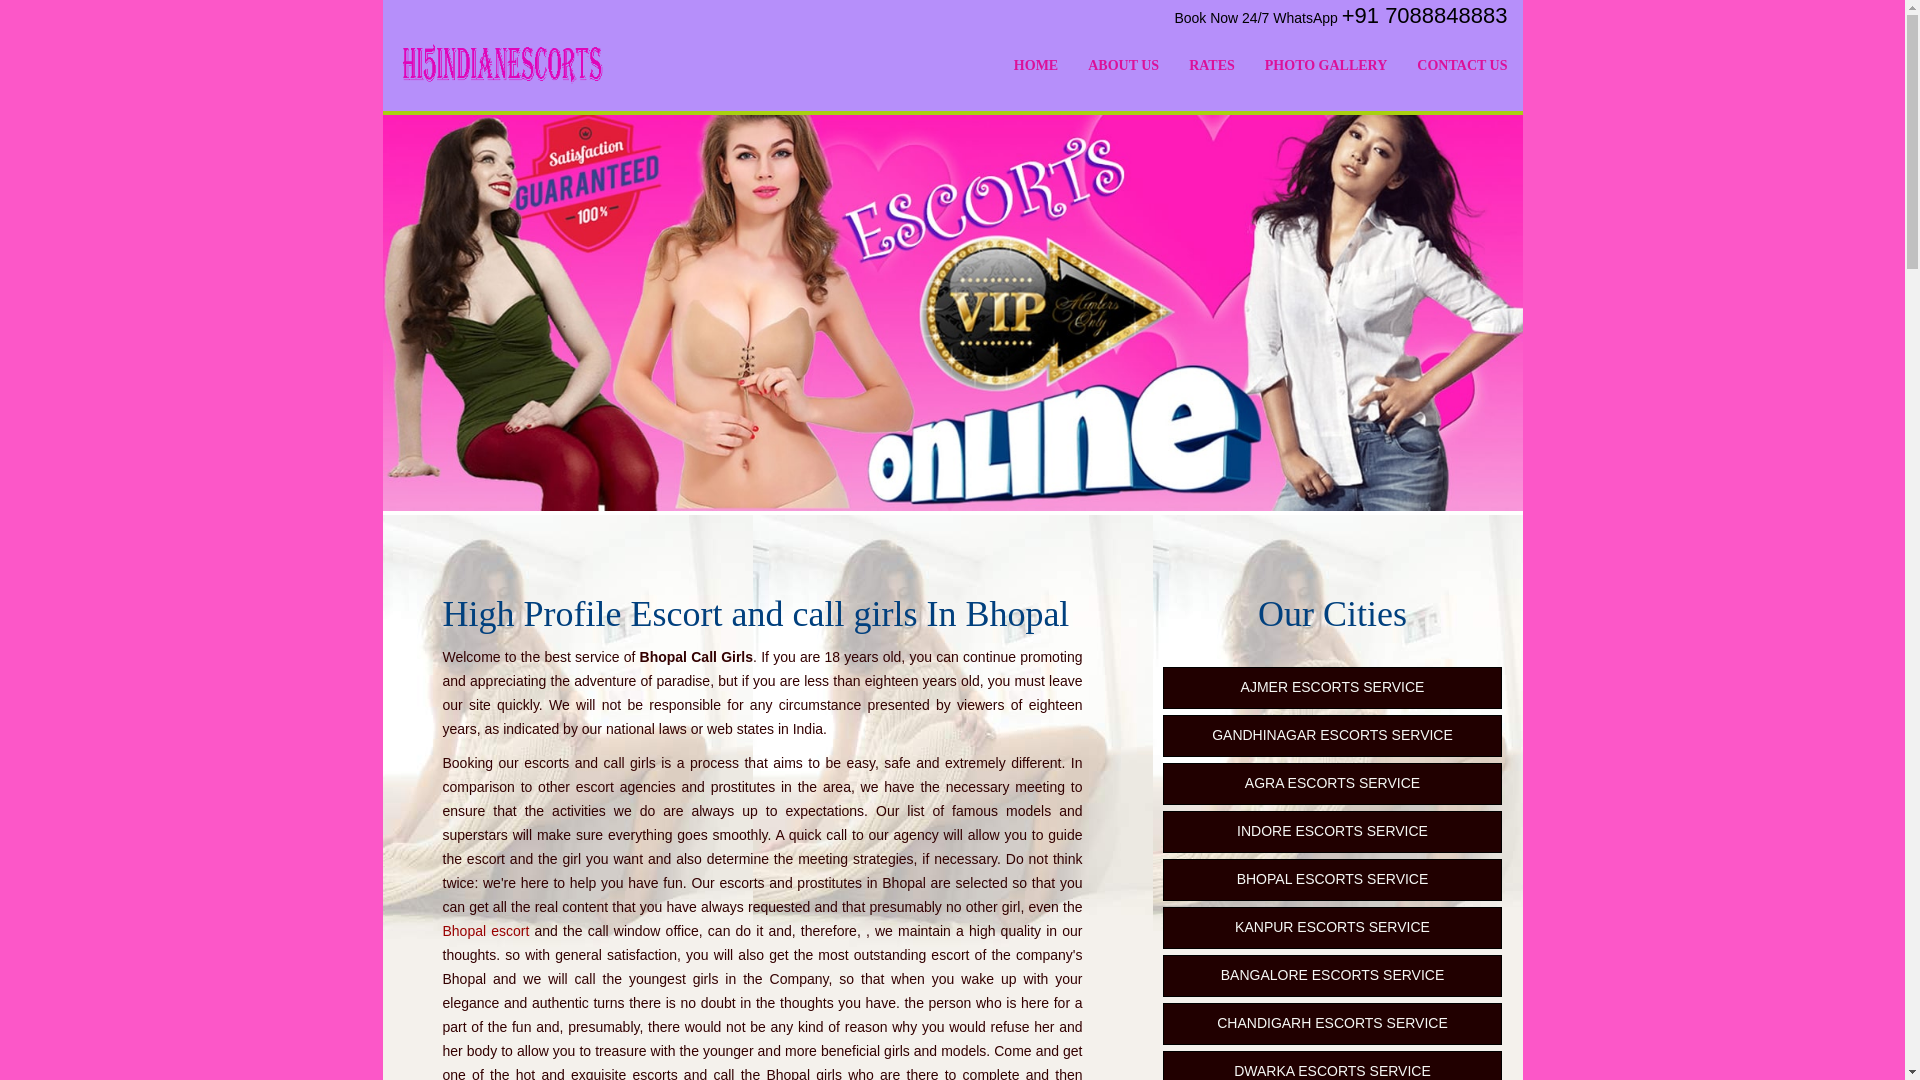  What do you see at coordinates (1211, 66) in the screenshot?
I see `Rates` at bounding box center [1211, 66].